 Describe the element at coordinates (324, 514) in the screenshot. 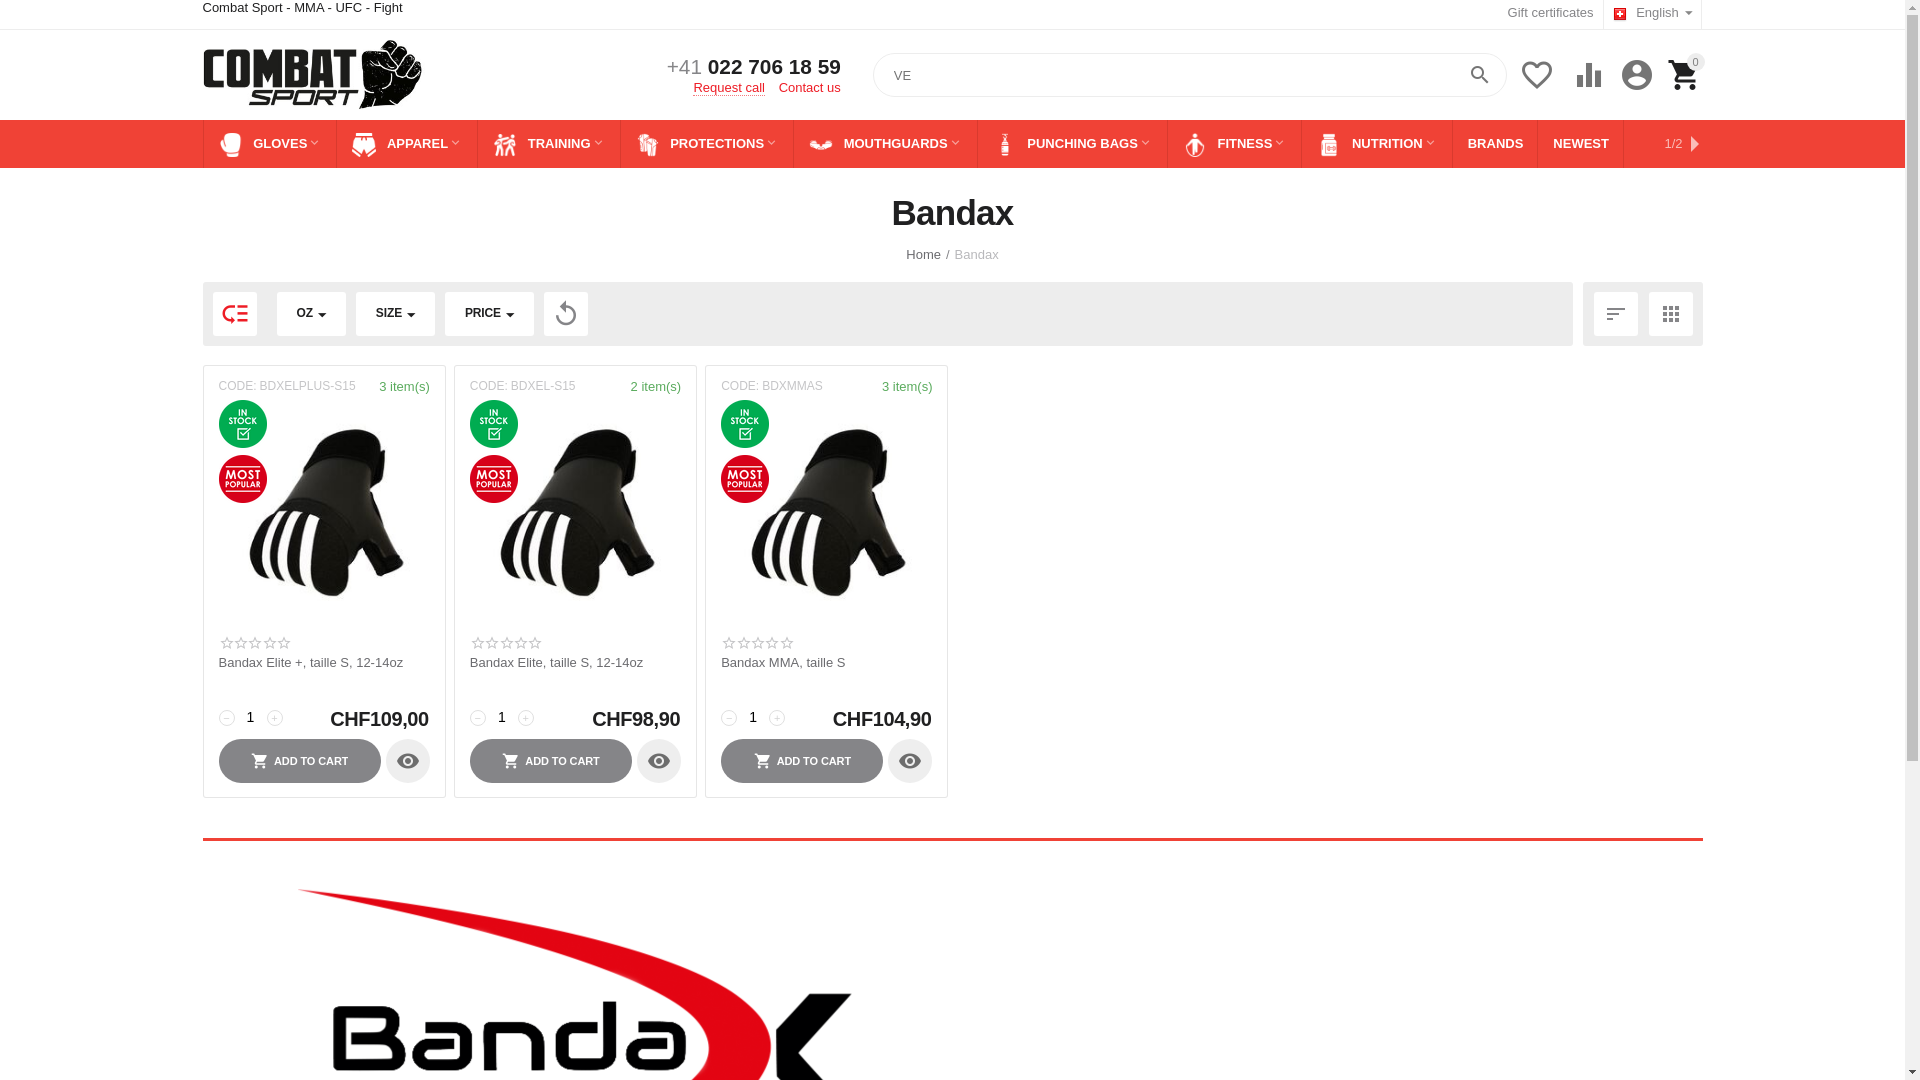

I see `BDXELPLUS-S15-Bandax Elite +, taille S, 12-14oz` at that location.